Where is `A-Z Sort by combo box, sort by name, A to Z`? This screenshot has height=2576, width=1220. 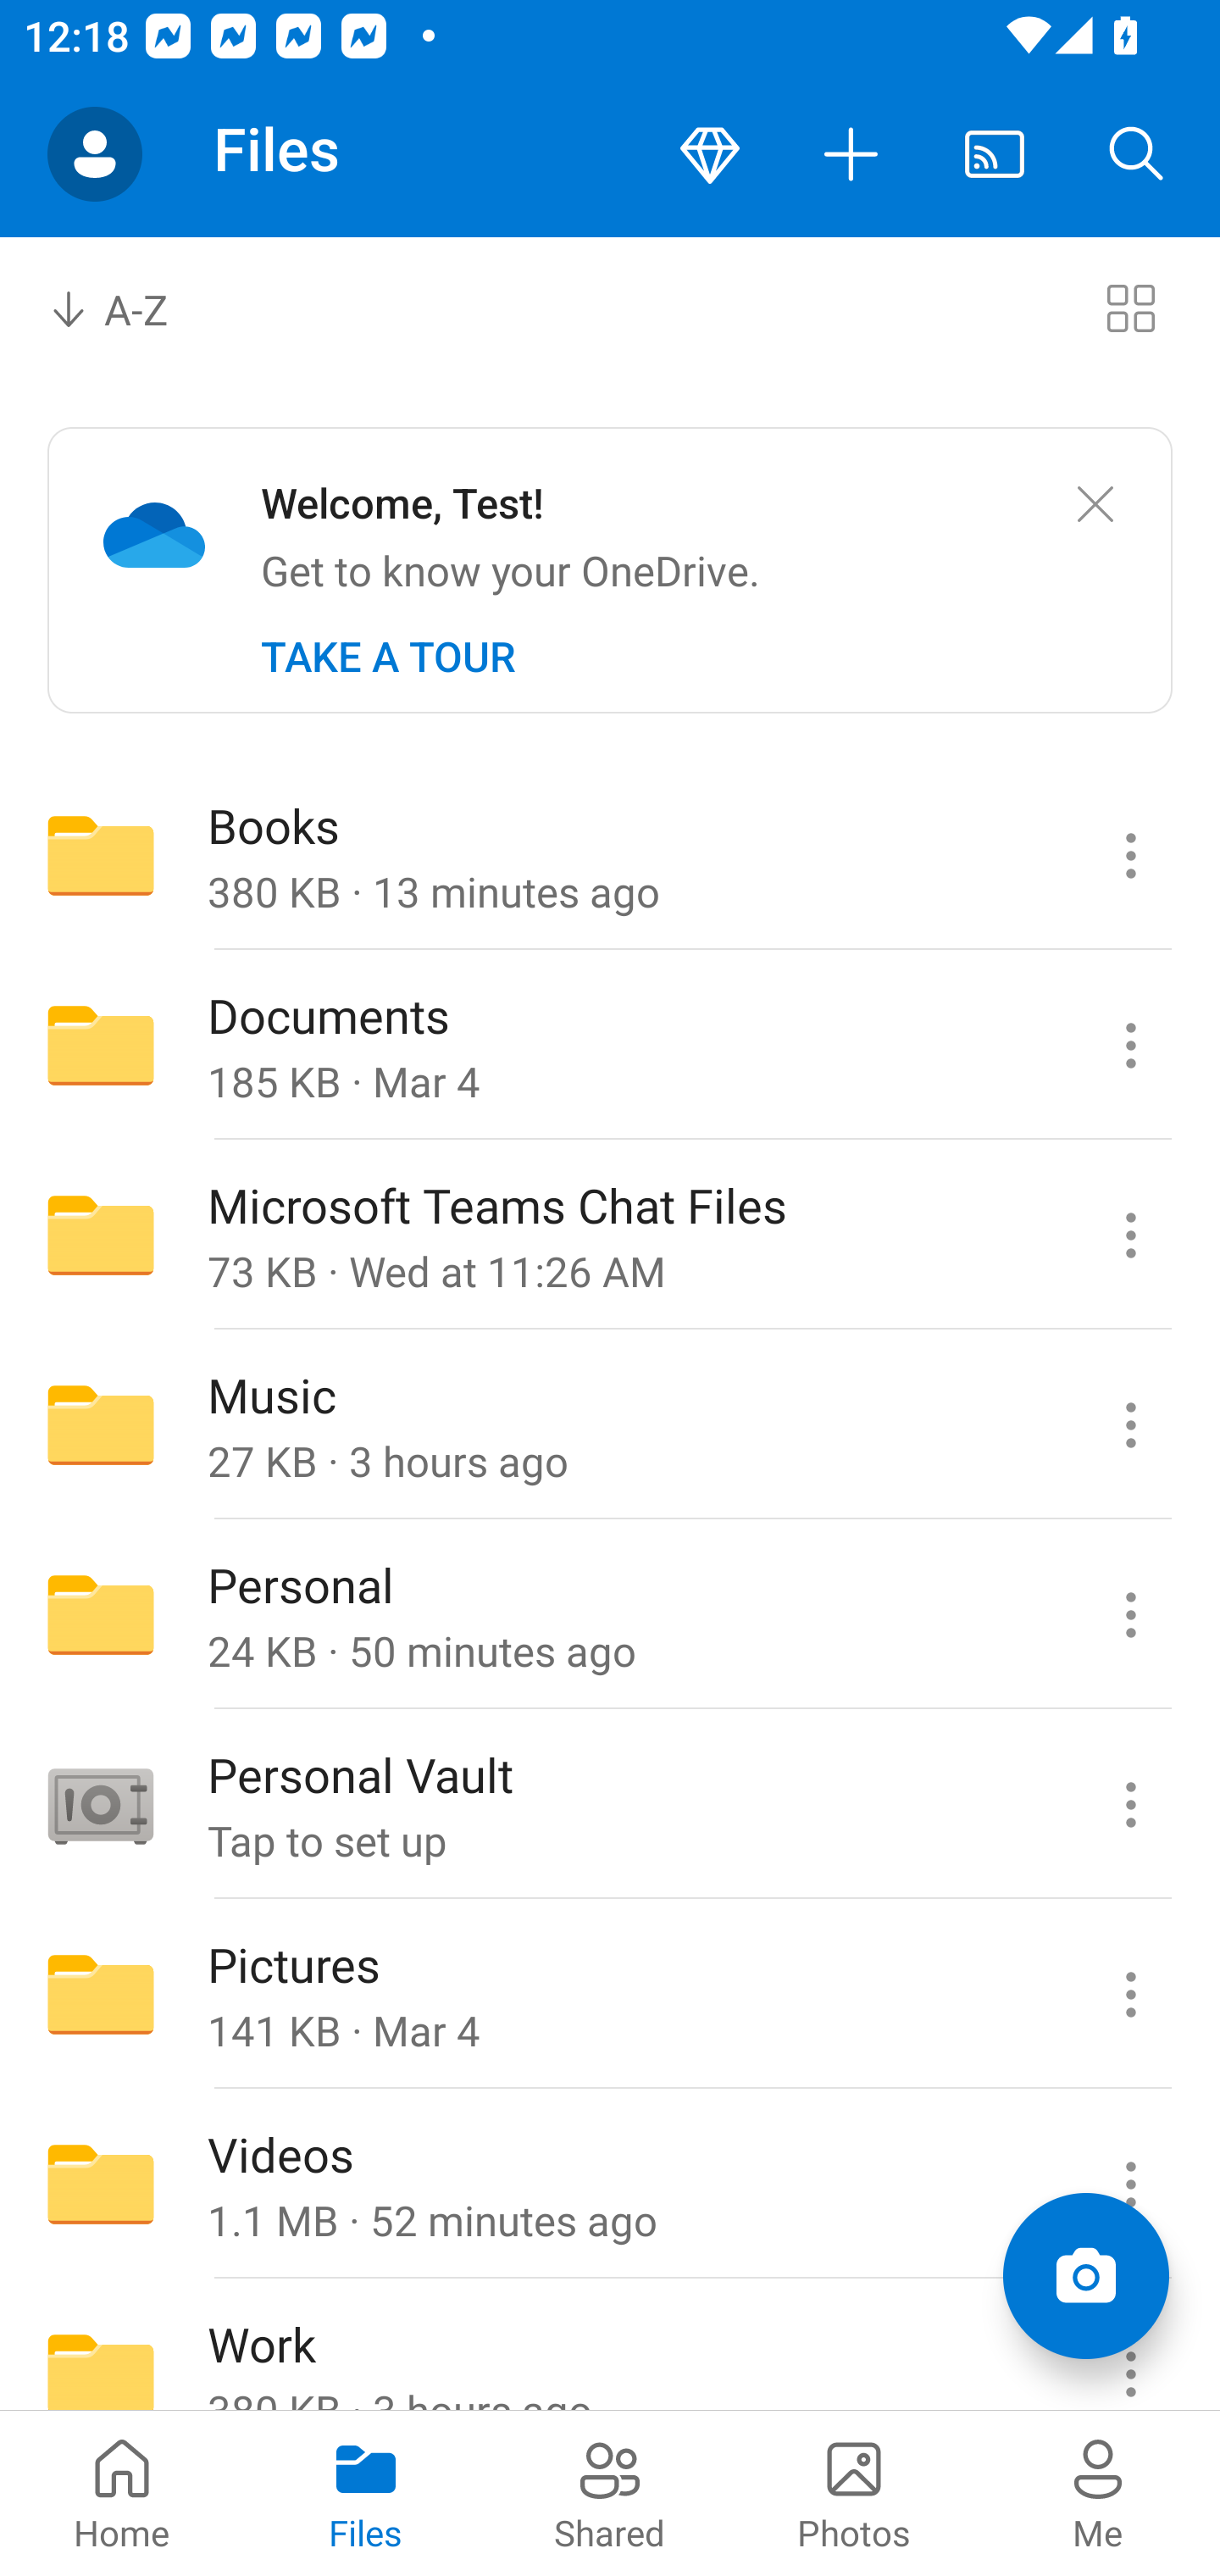 A-Z Sort by combo box, sort by name, A to Z is located at coordinates (132, 307).